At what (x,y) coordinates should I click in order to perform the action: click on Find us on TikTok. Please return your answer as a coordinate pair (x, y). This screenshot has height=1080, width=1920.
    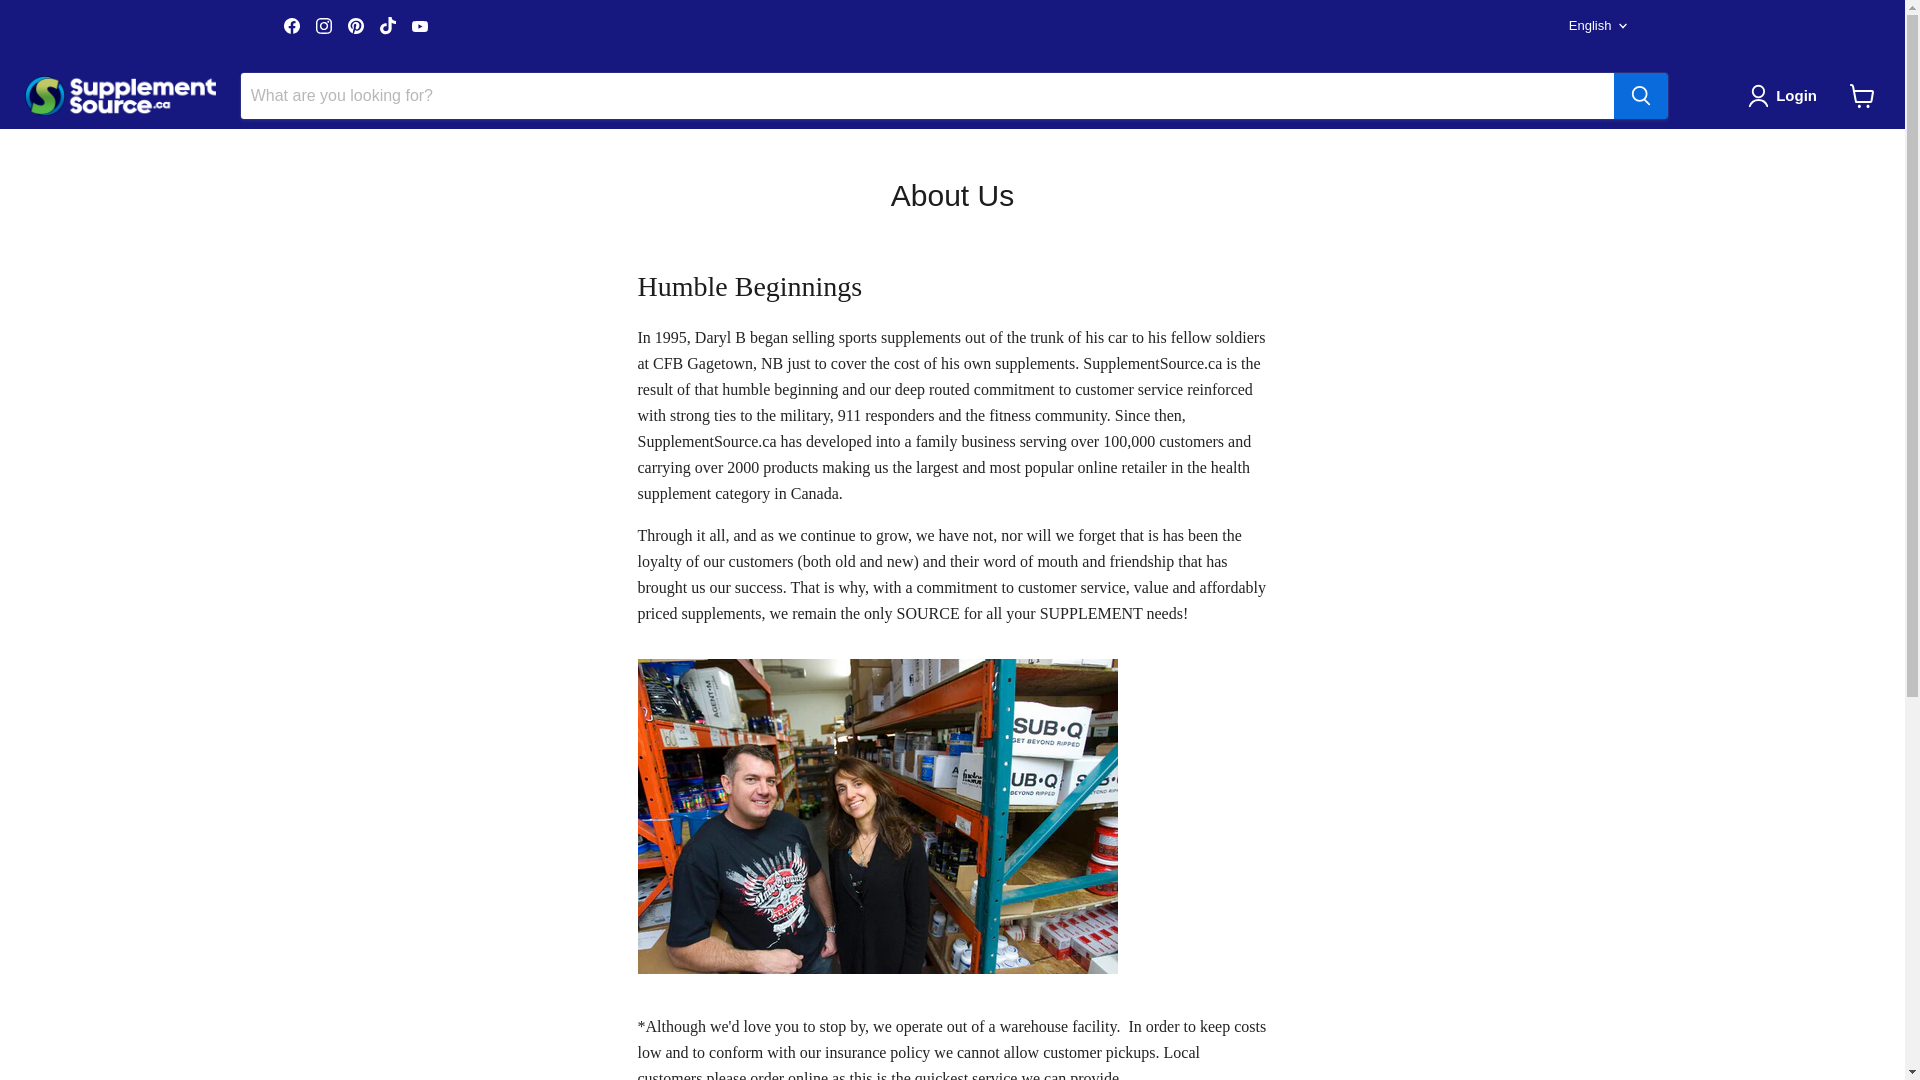
    Looking at the image, I should click on (388, 25).